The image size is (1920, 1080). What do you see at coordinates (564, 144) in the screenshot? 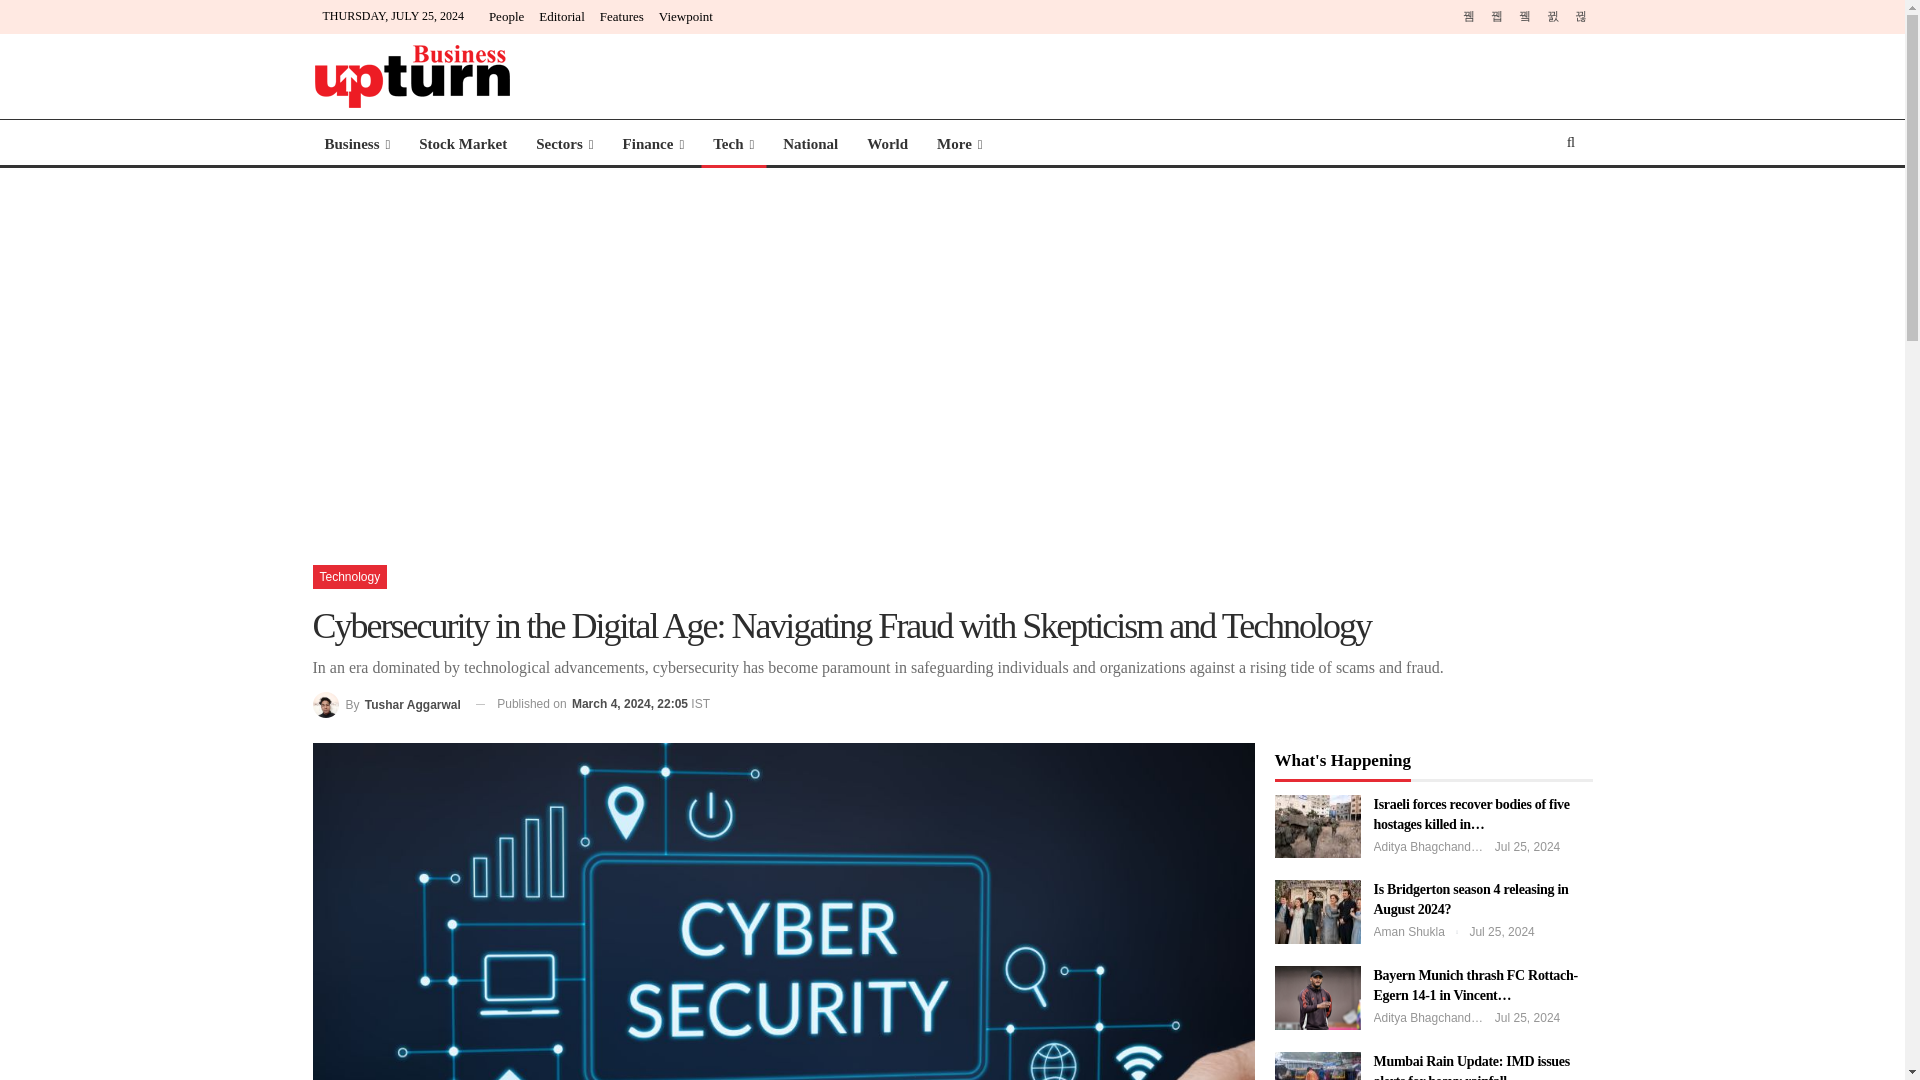
I see `Sectors` at bounding box center [564, 144].